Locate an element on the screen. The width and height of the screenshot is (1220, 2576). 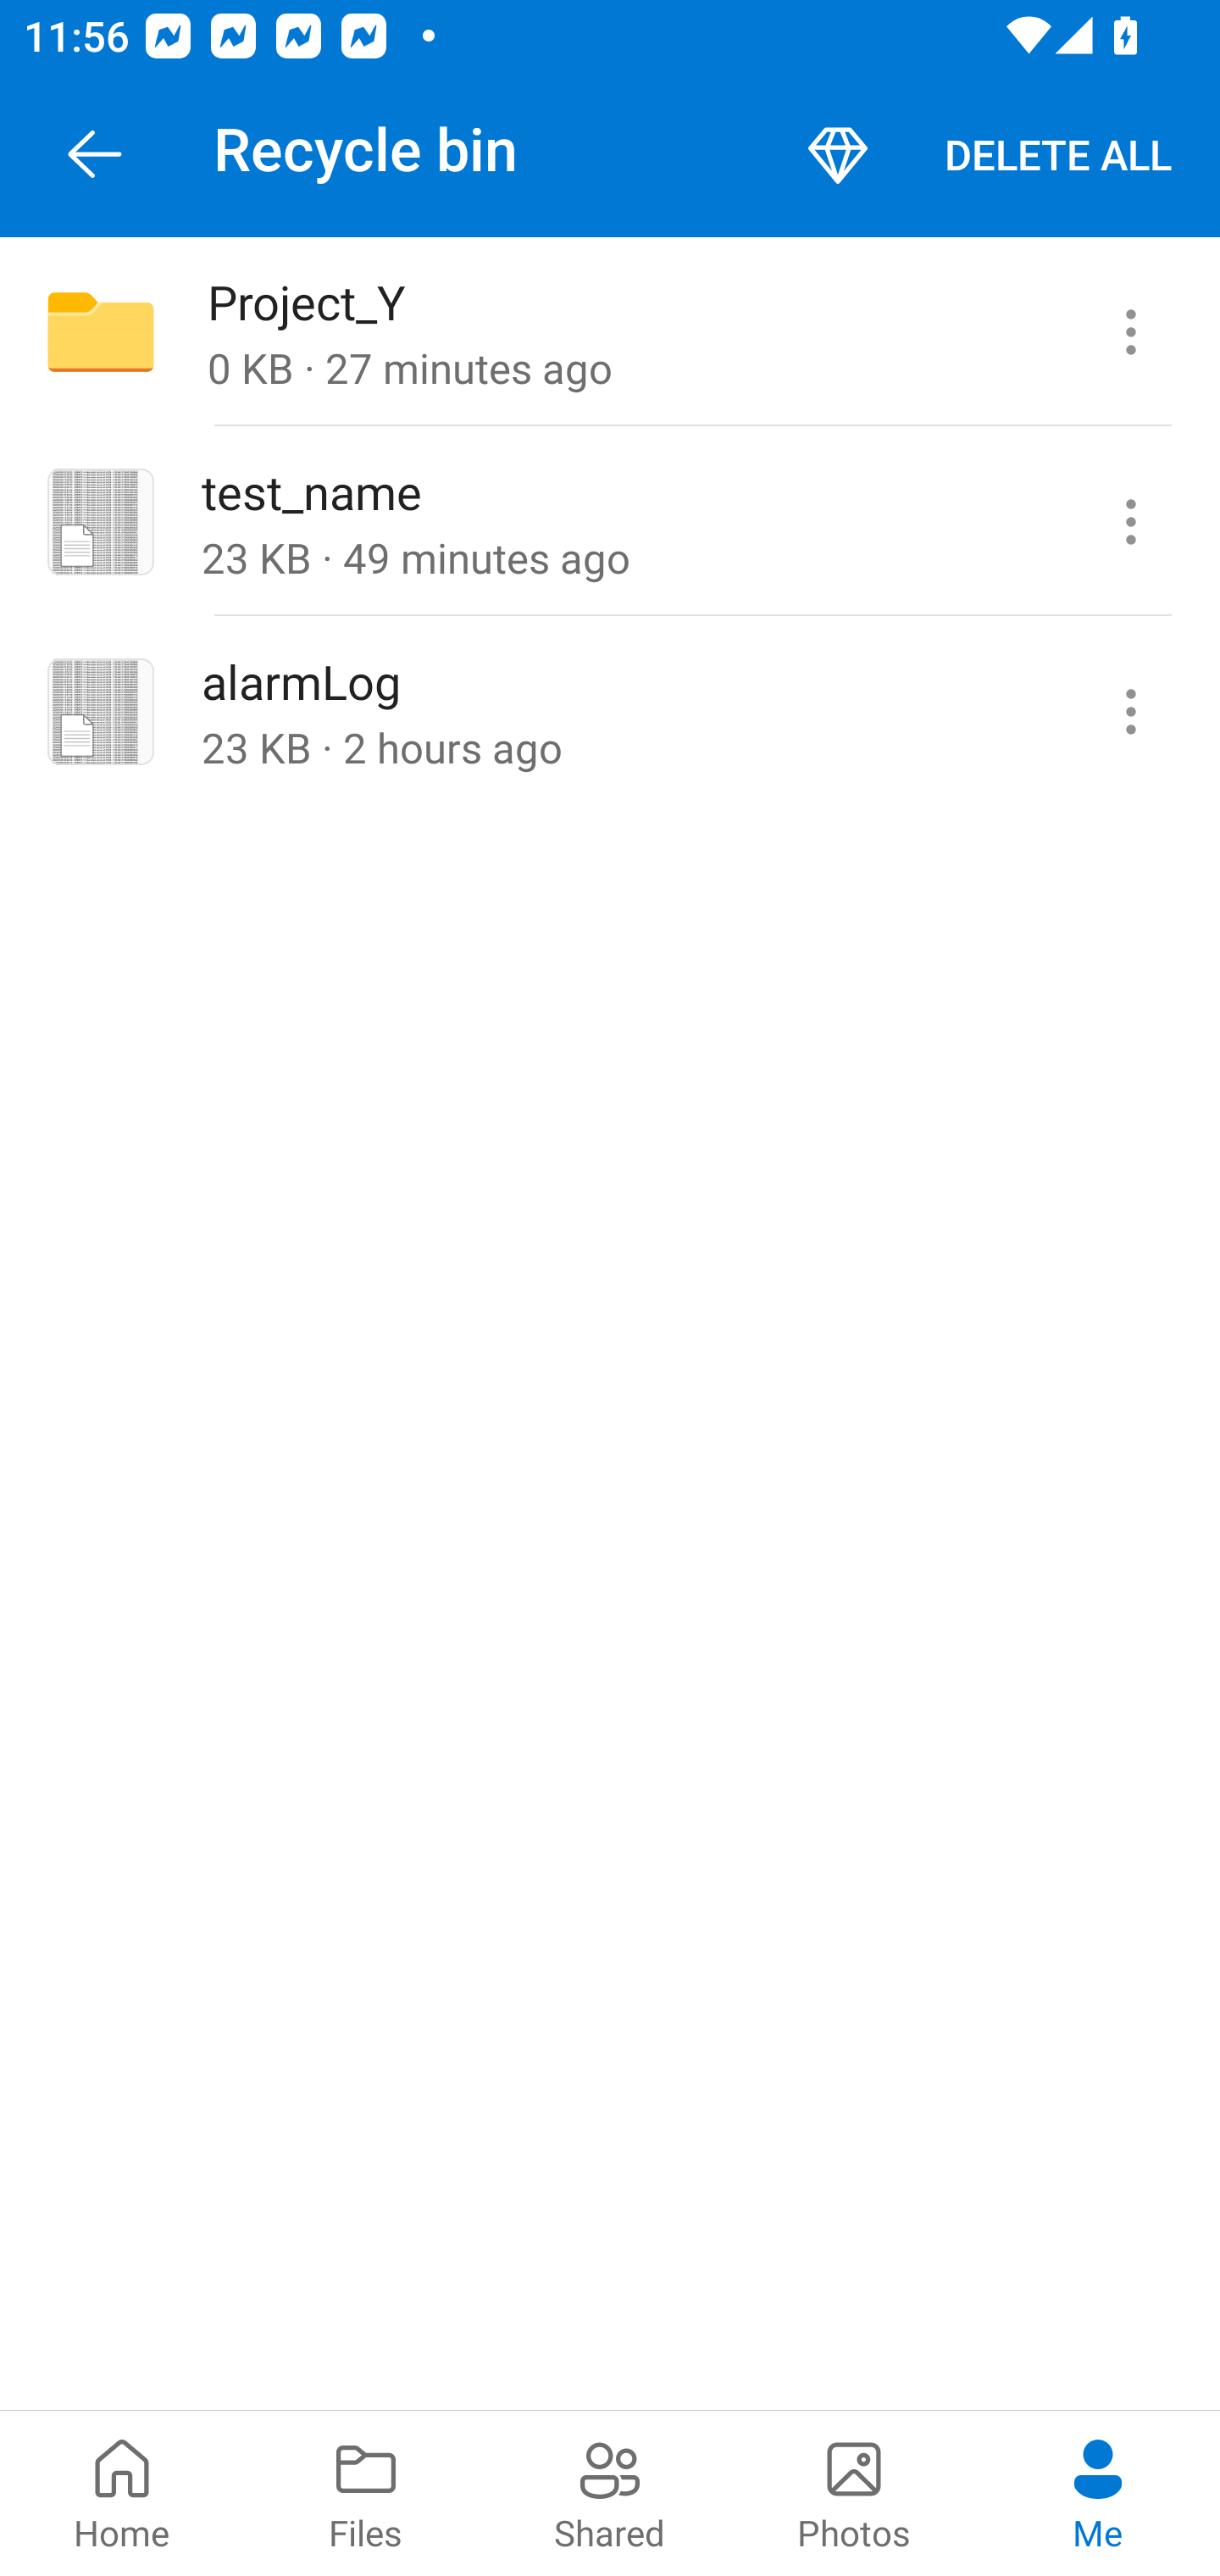
Navigate Up is located at coordinates (95, 154).